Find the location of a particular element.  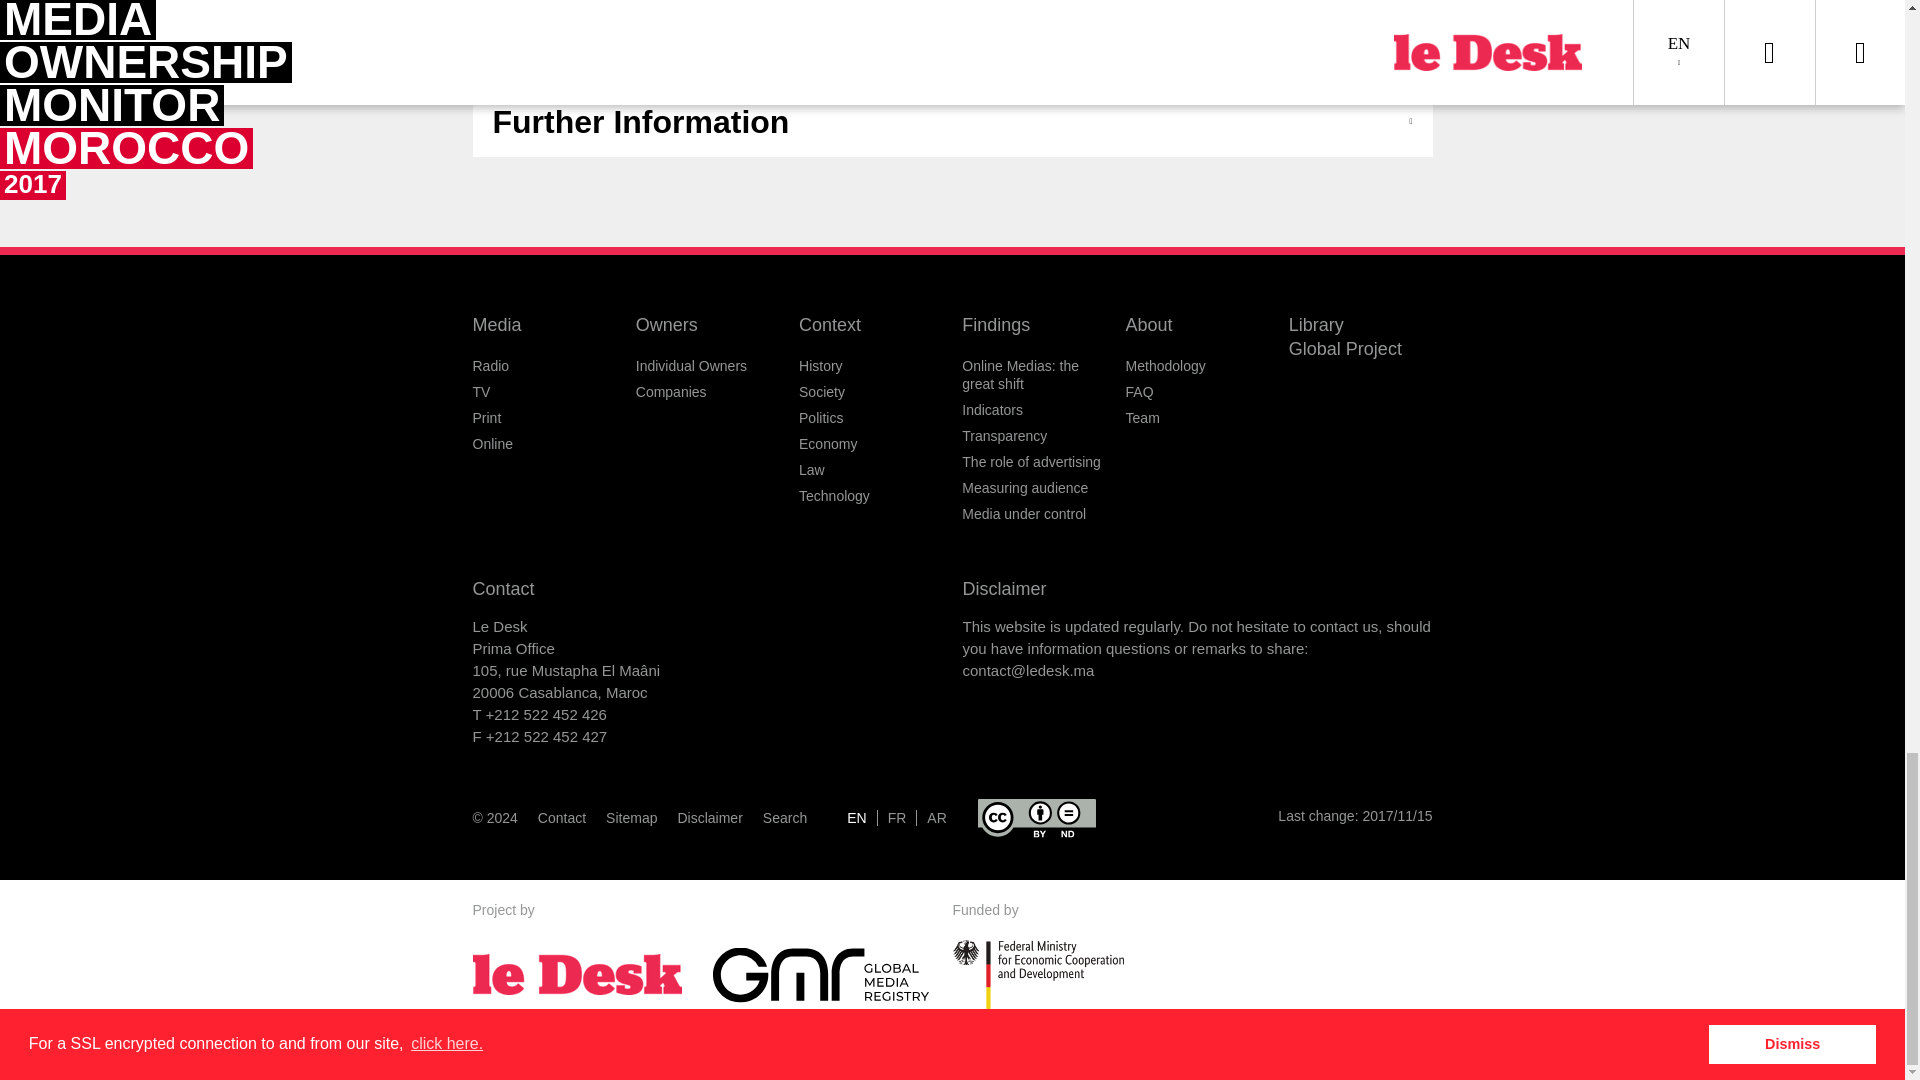

Federal Ministry for Economic Cooperation and Development is located at coordinates (1038, 974).